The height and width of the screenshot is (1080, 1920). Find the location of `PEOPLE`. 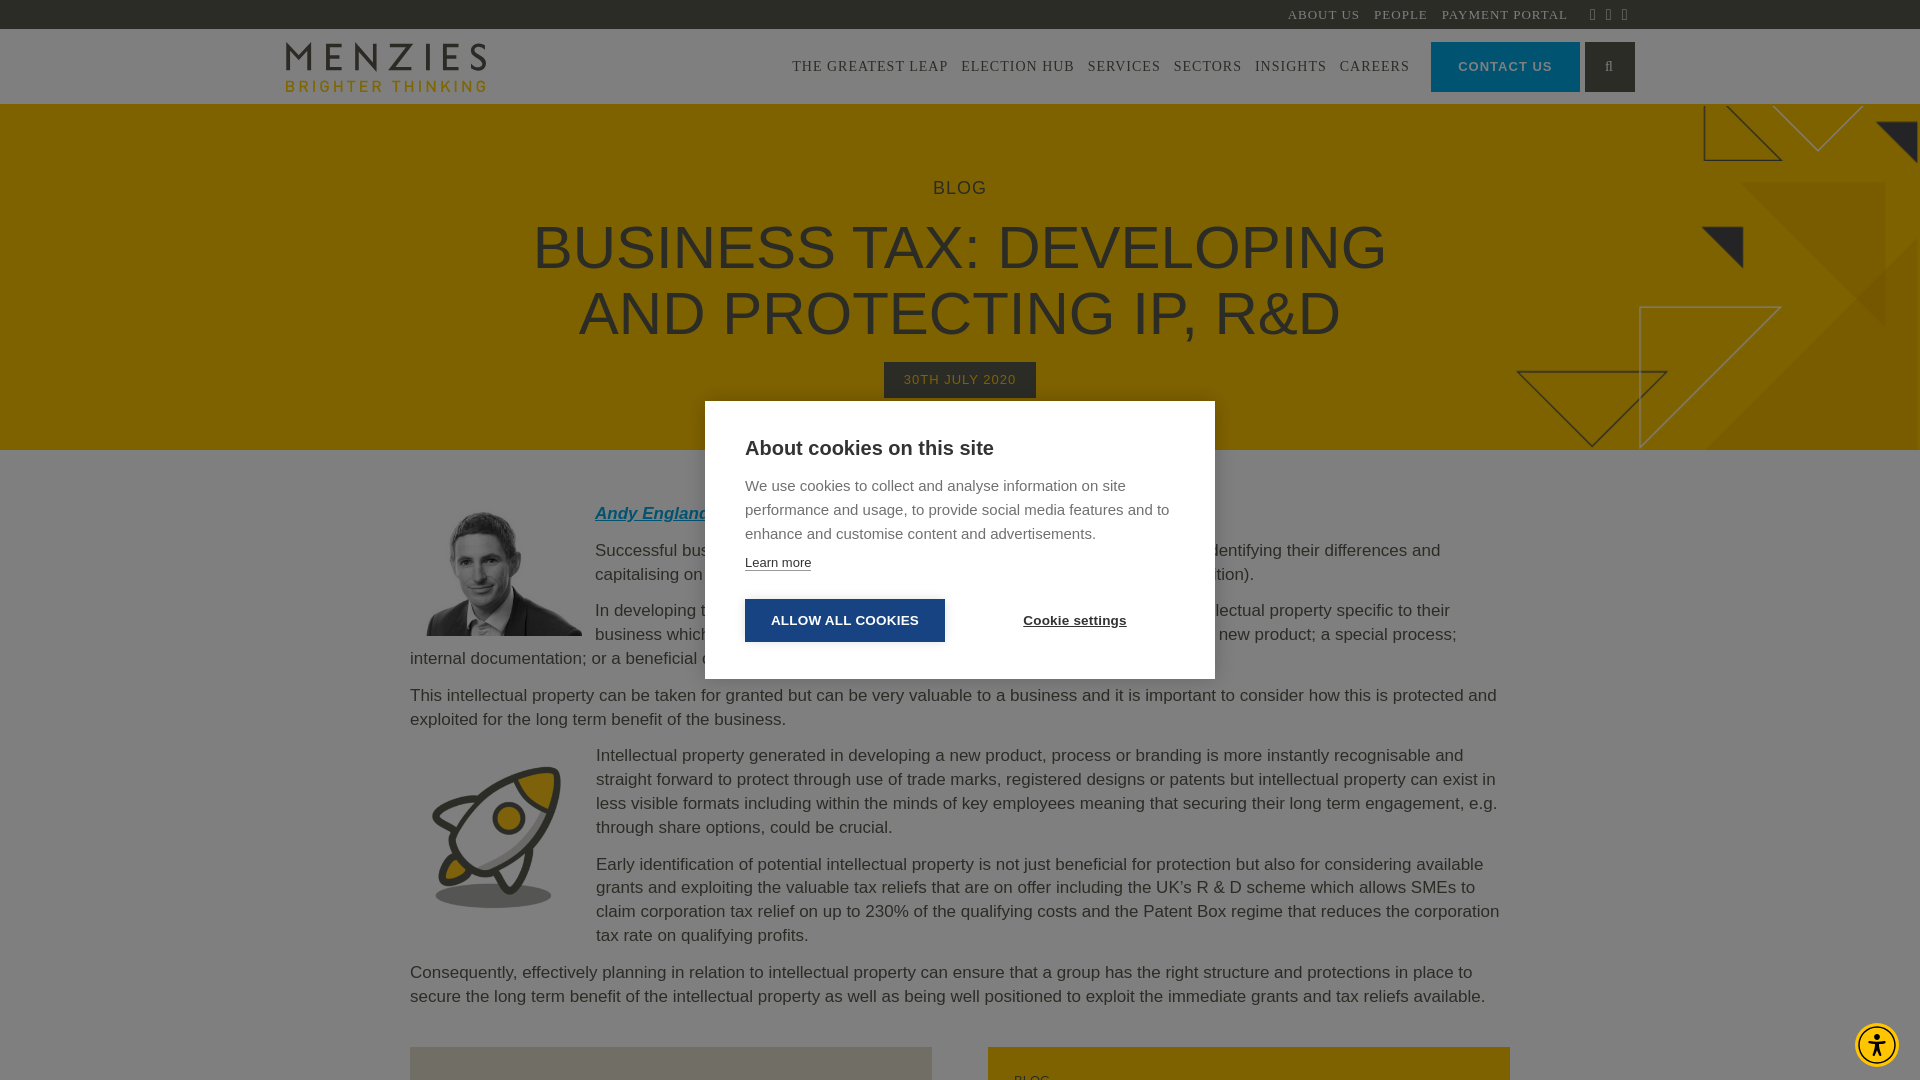

PEOPLE is located at coordinates (1400, 14).